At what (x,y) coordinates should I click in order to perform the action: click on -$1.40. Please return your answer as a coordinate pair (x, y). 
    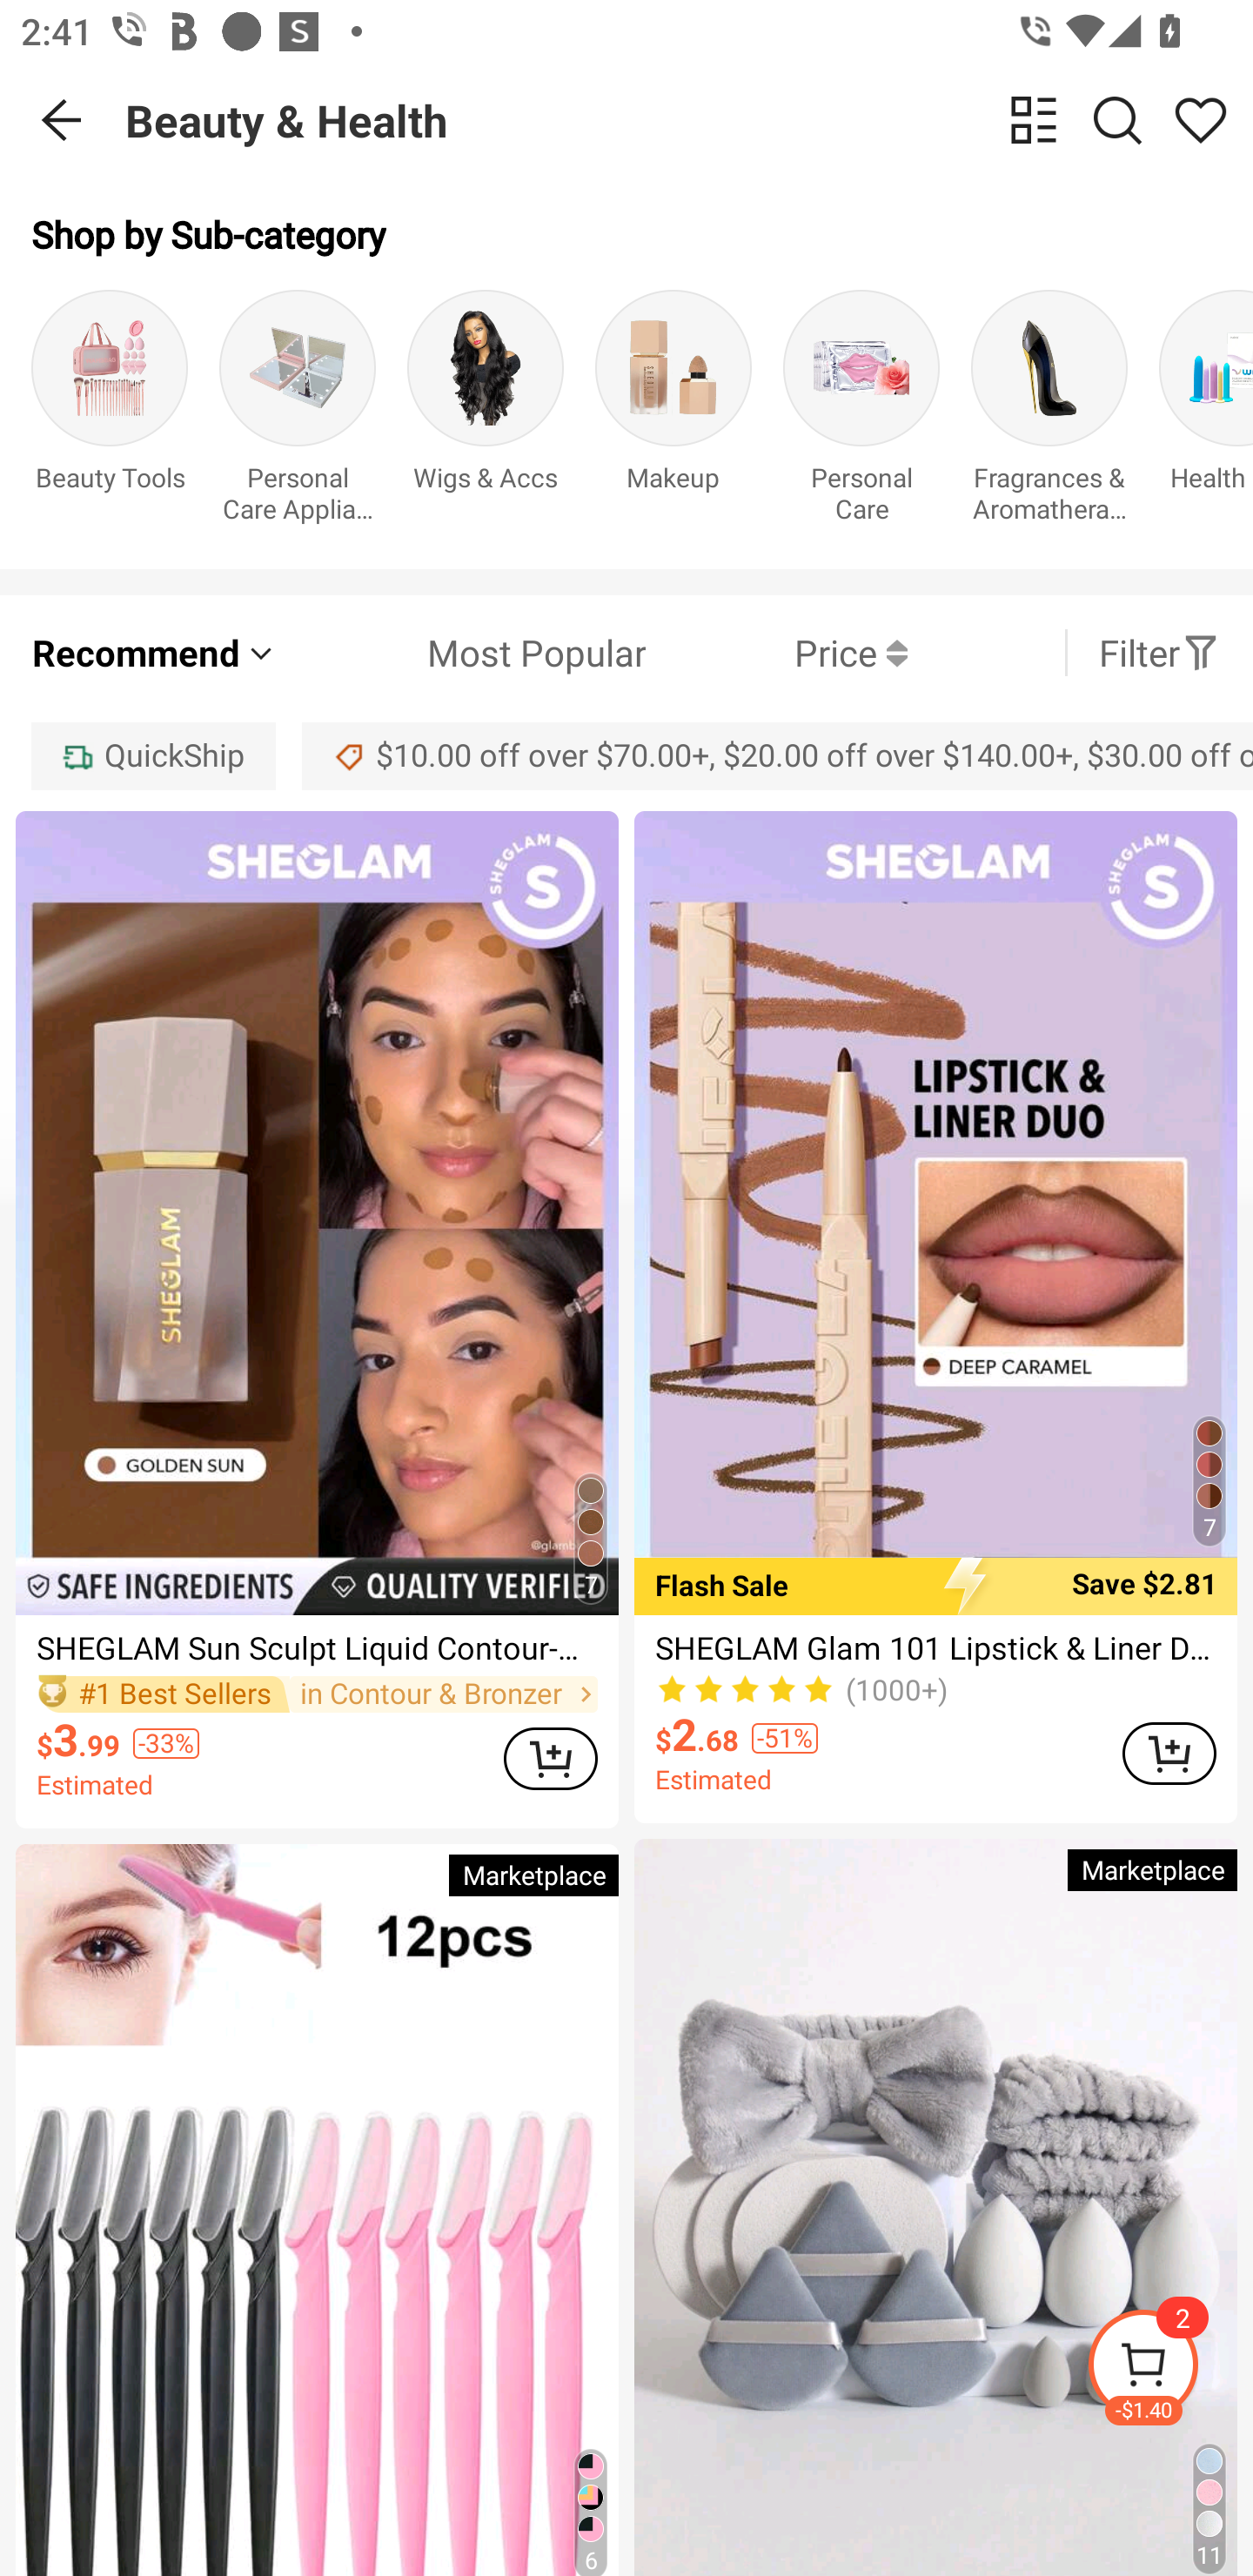
    Looking at the image, I should click on (1169, 2369).